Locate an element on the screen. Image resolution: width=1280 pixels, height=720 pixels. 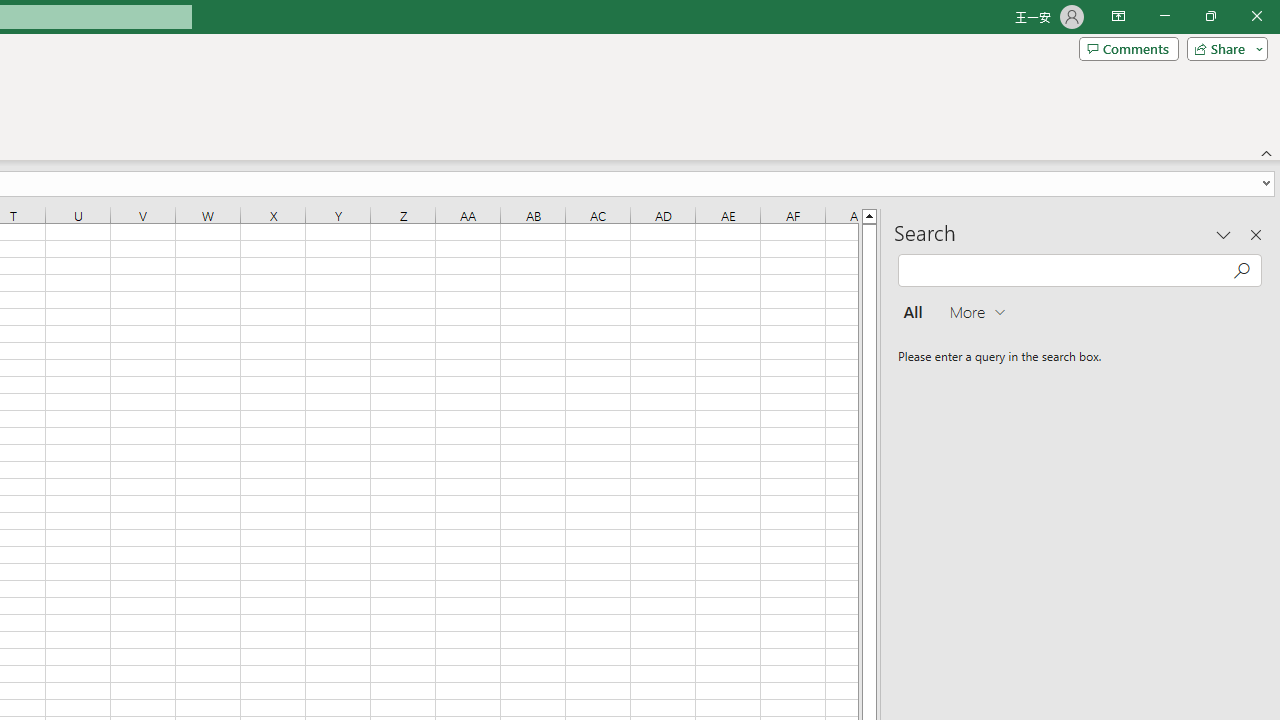
Ribbon Display Options is located at coordinates (1118, 16).